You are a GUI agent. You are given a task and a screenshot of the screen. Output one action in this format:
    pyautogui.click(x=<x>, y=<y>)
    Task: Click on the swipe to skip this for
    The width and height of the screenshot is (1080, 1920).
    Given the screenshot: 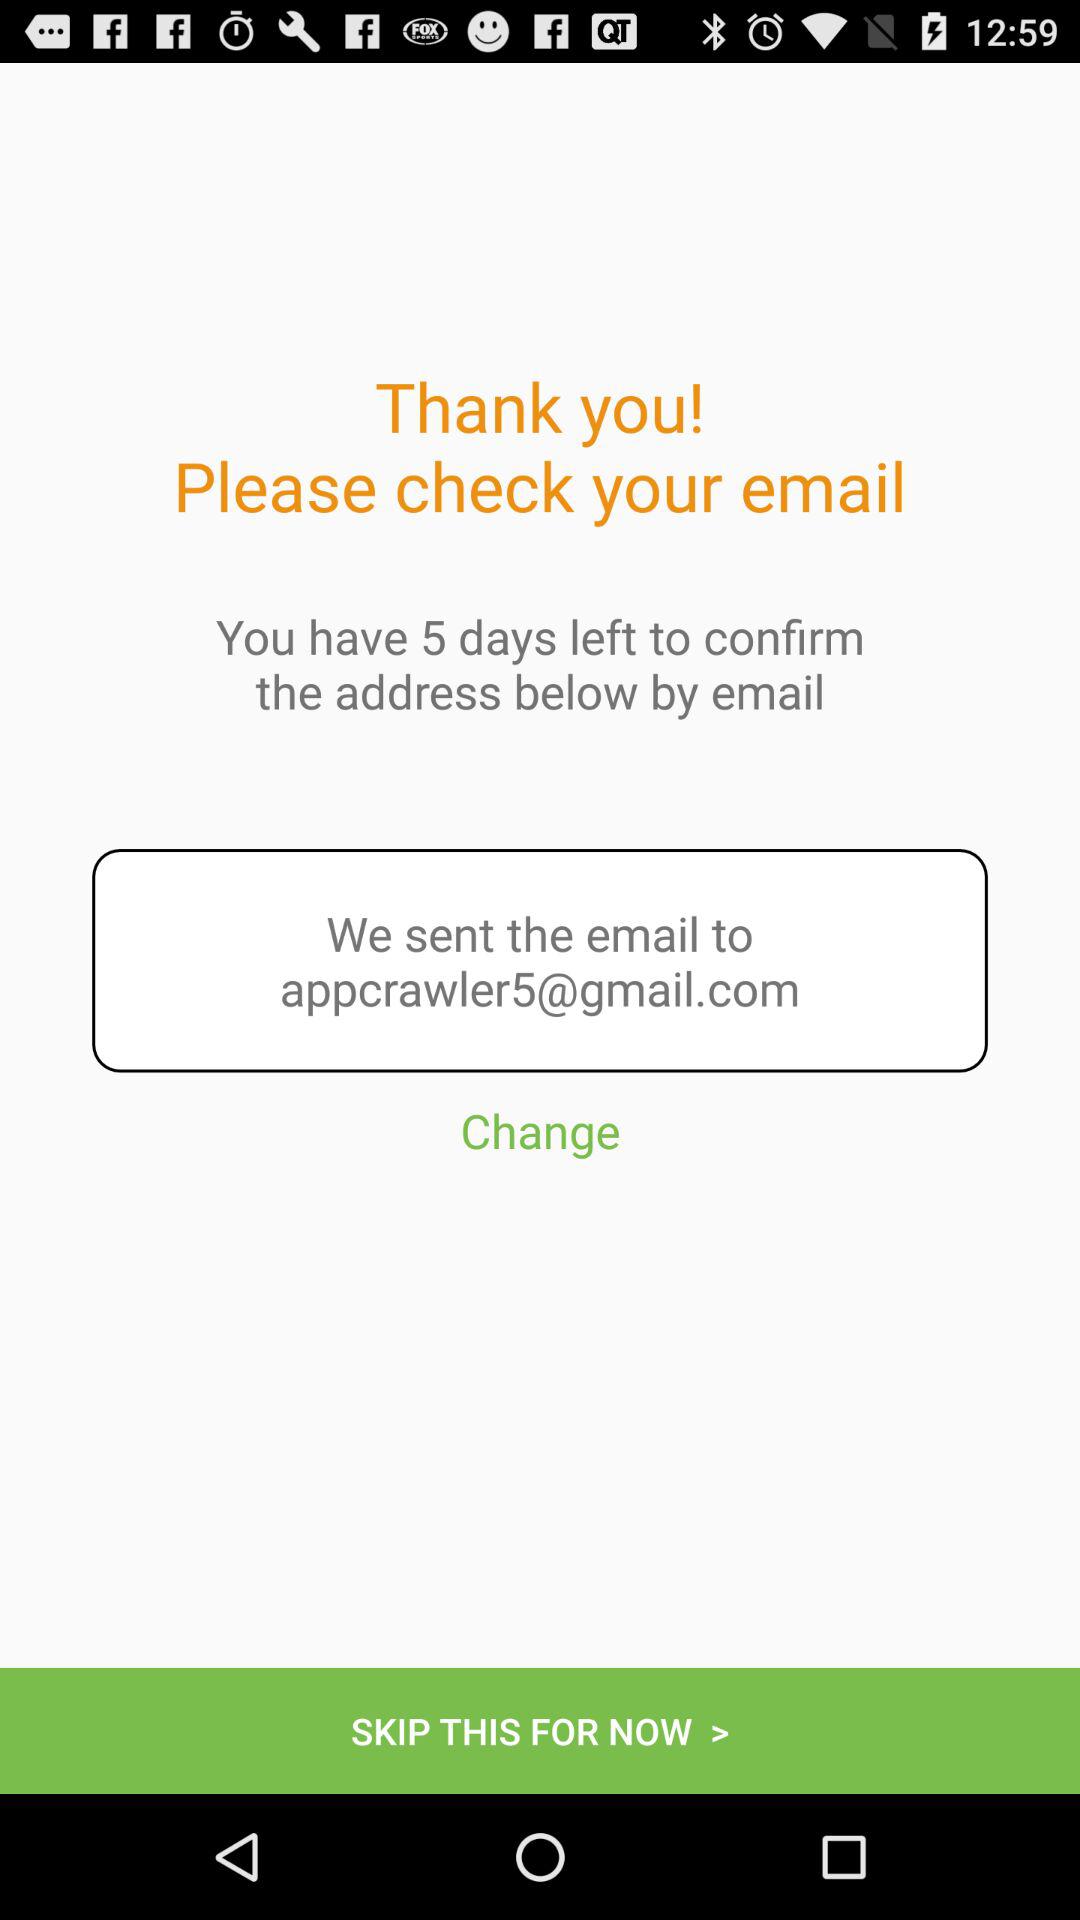 What is the action you would take?
    pyautogui.click(x=540, y=1730)
    